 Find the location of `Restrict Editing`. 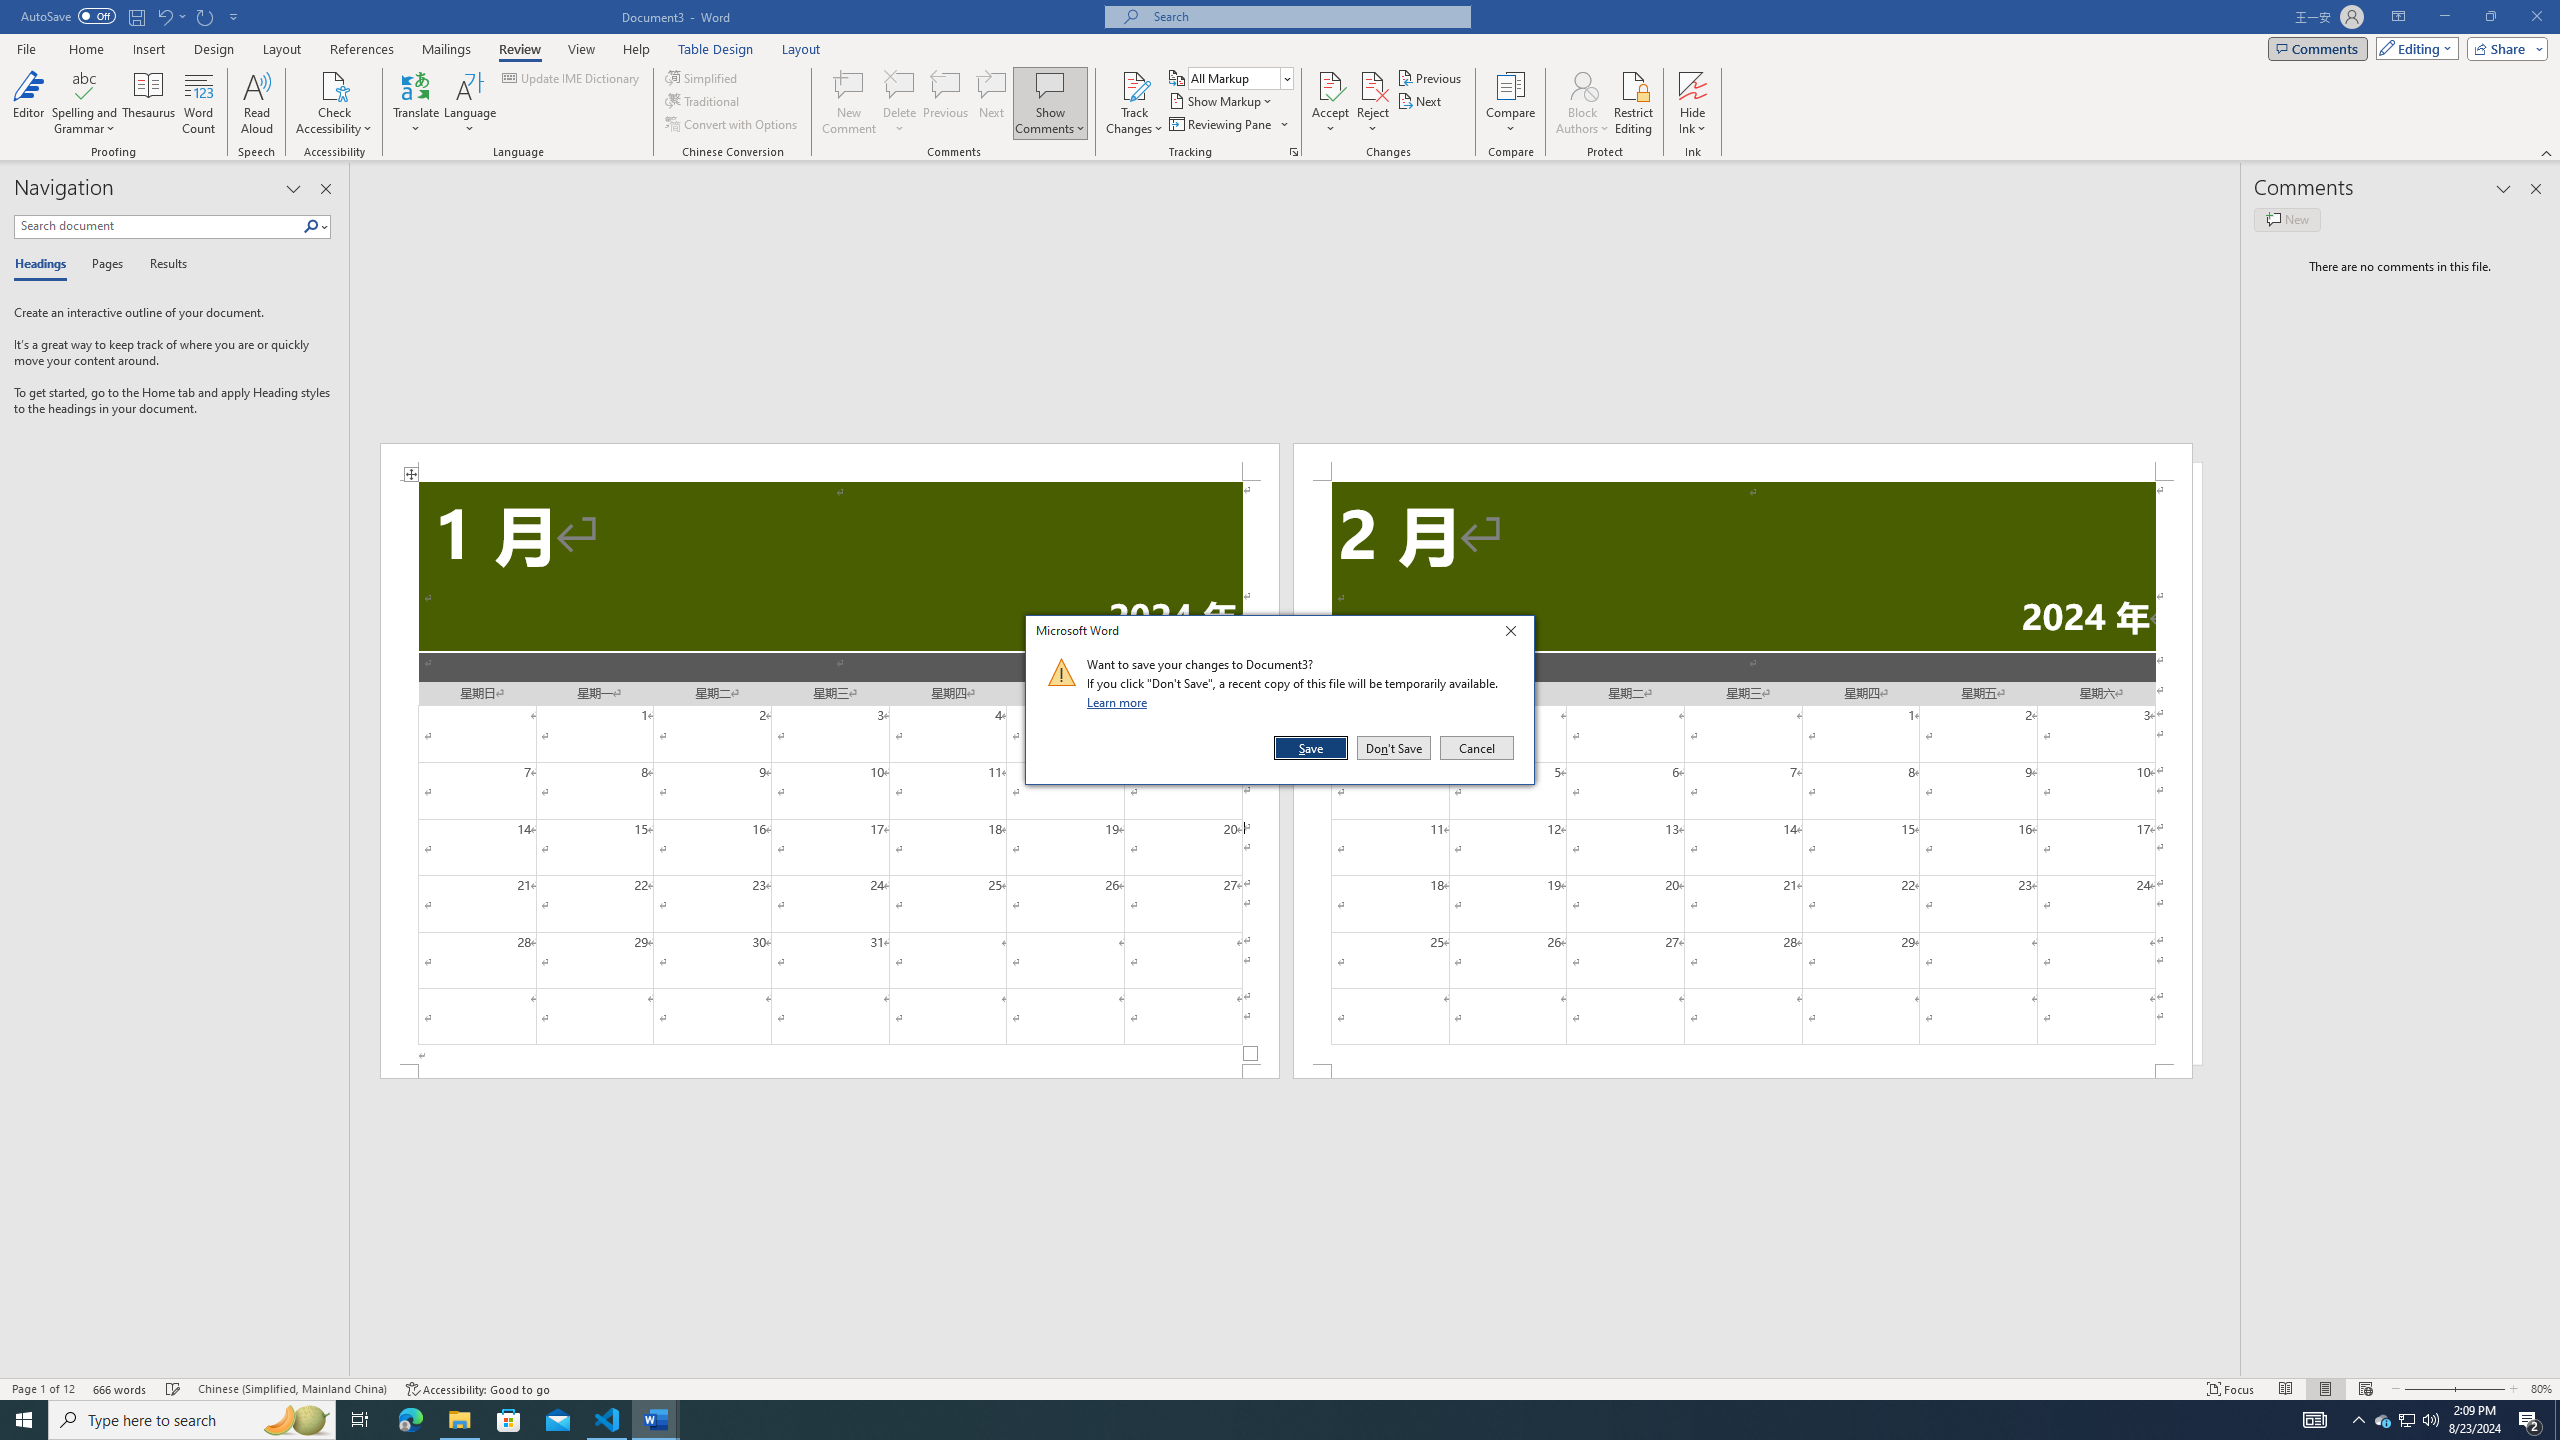

Restrict Editing is located at coordinates (900, 103).